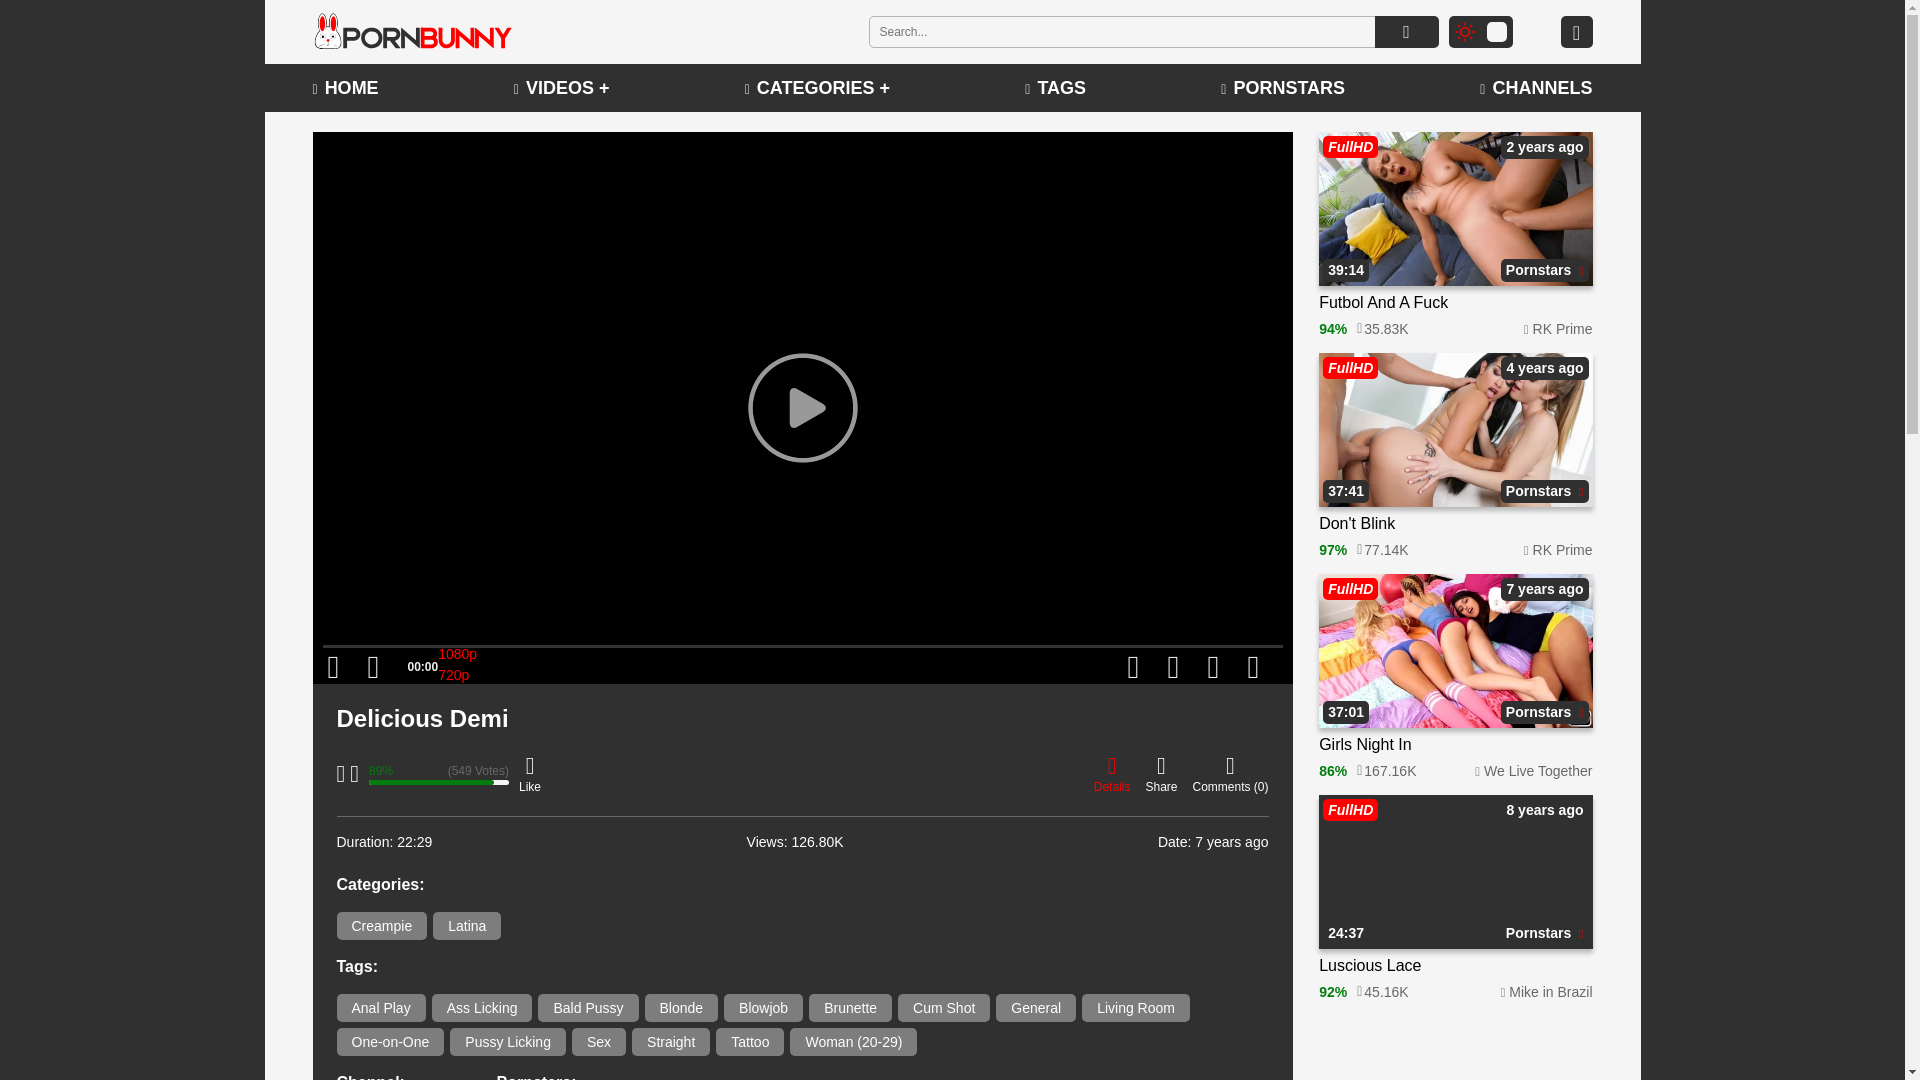 The width and height of the screenshot is (1920, 1080). Describe the element at coordinates (412, 31) in the screenshot. I see `ThePornBunny` at that location.